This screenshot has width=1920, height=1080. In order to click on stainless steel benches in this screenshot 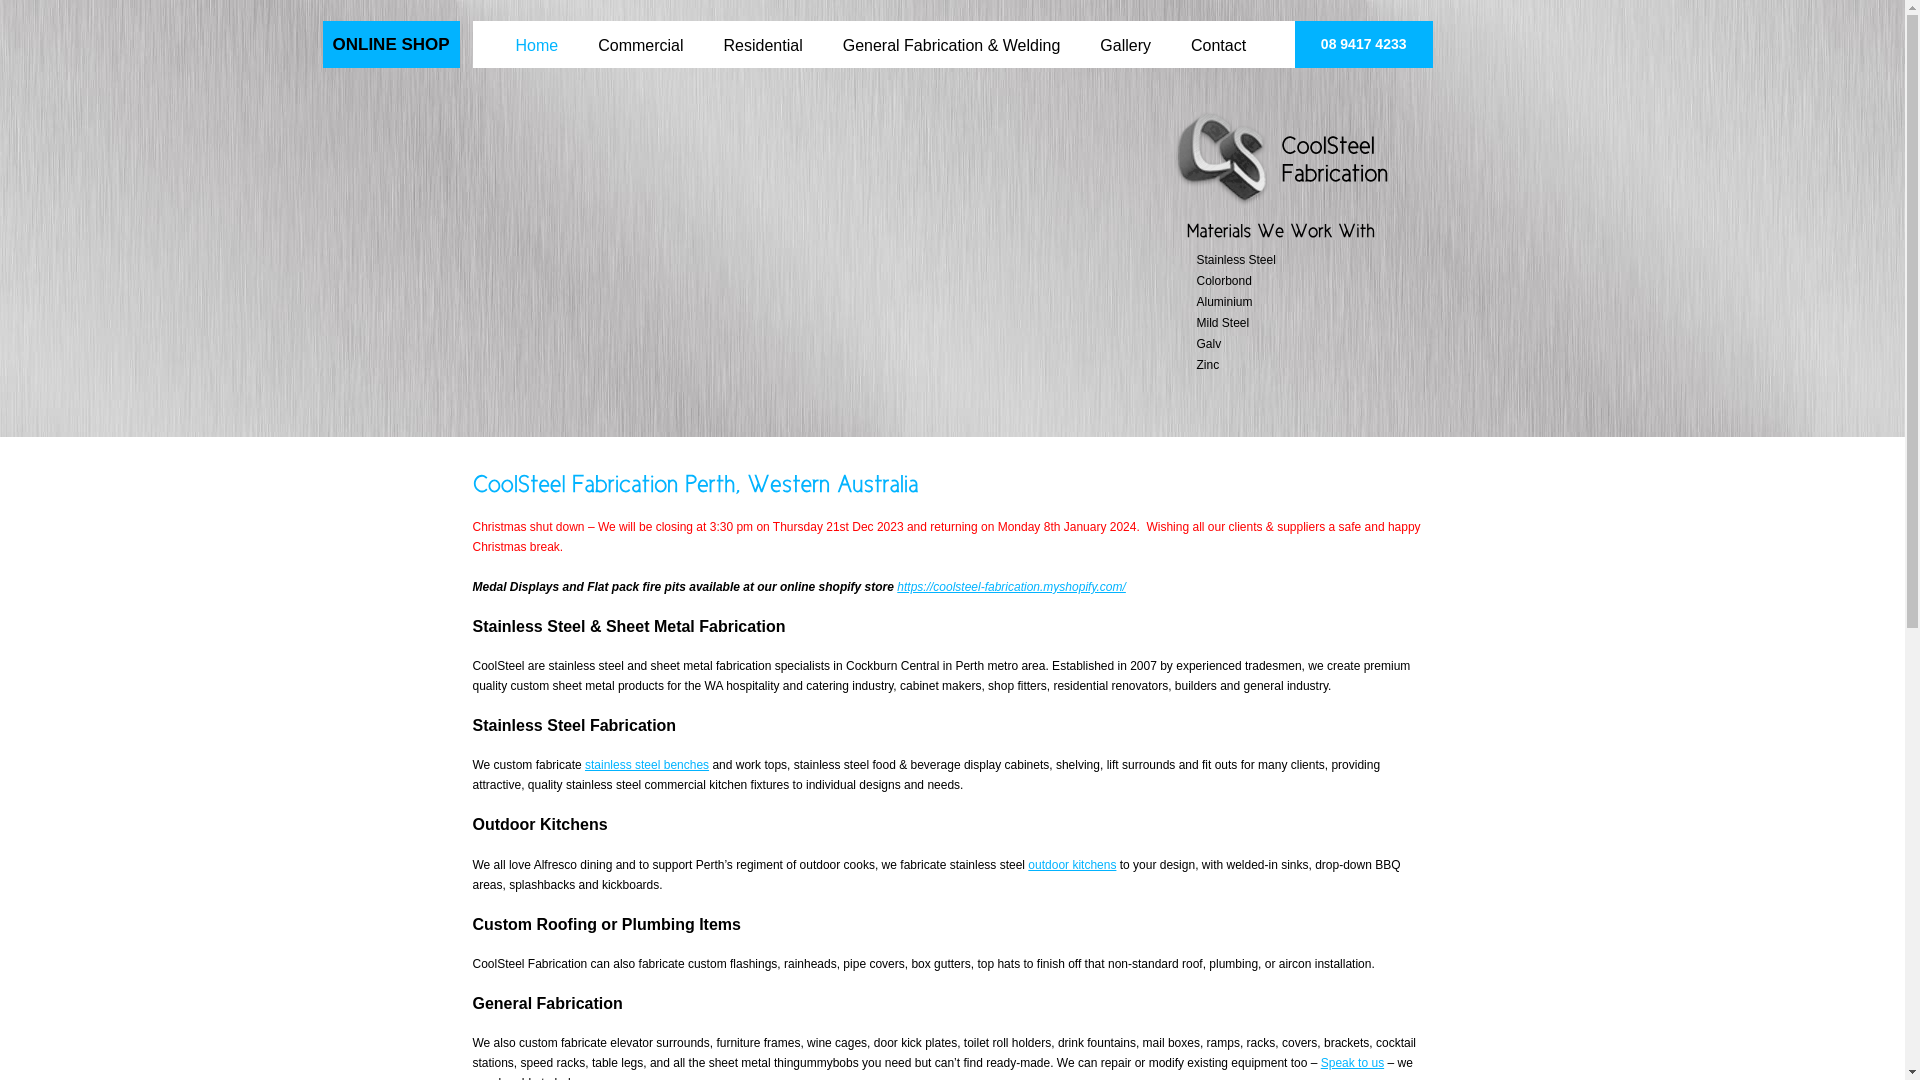, I will do `click(647, 765)`.